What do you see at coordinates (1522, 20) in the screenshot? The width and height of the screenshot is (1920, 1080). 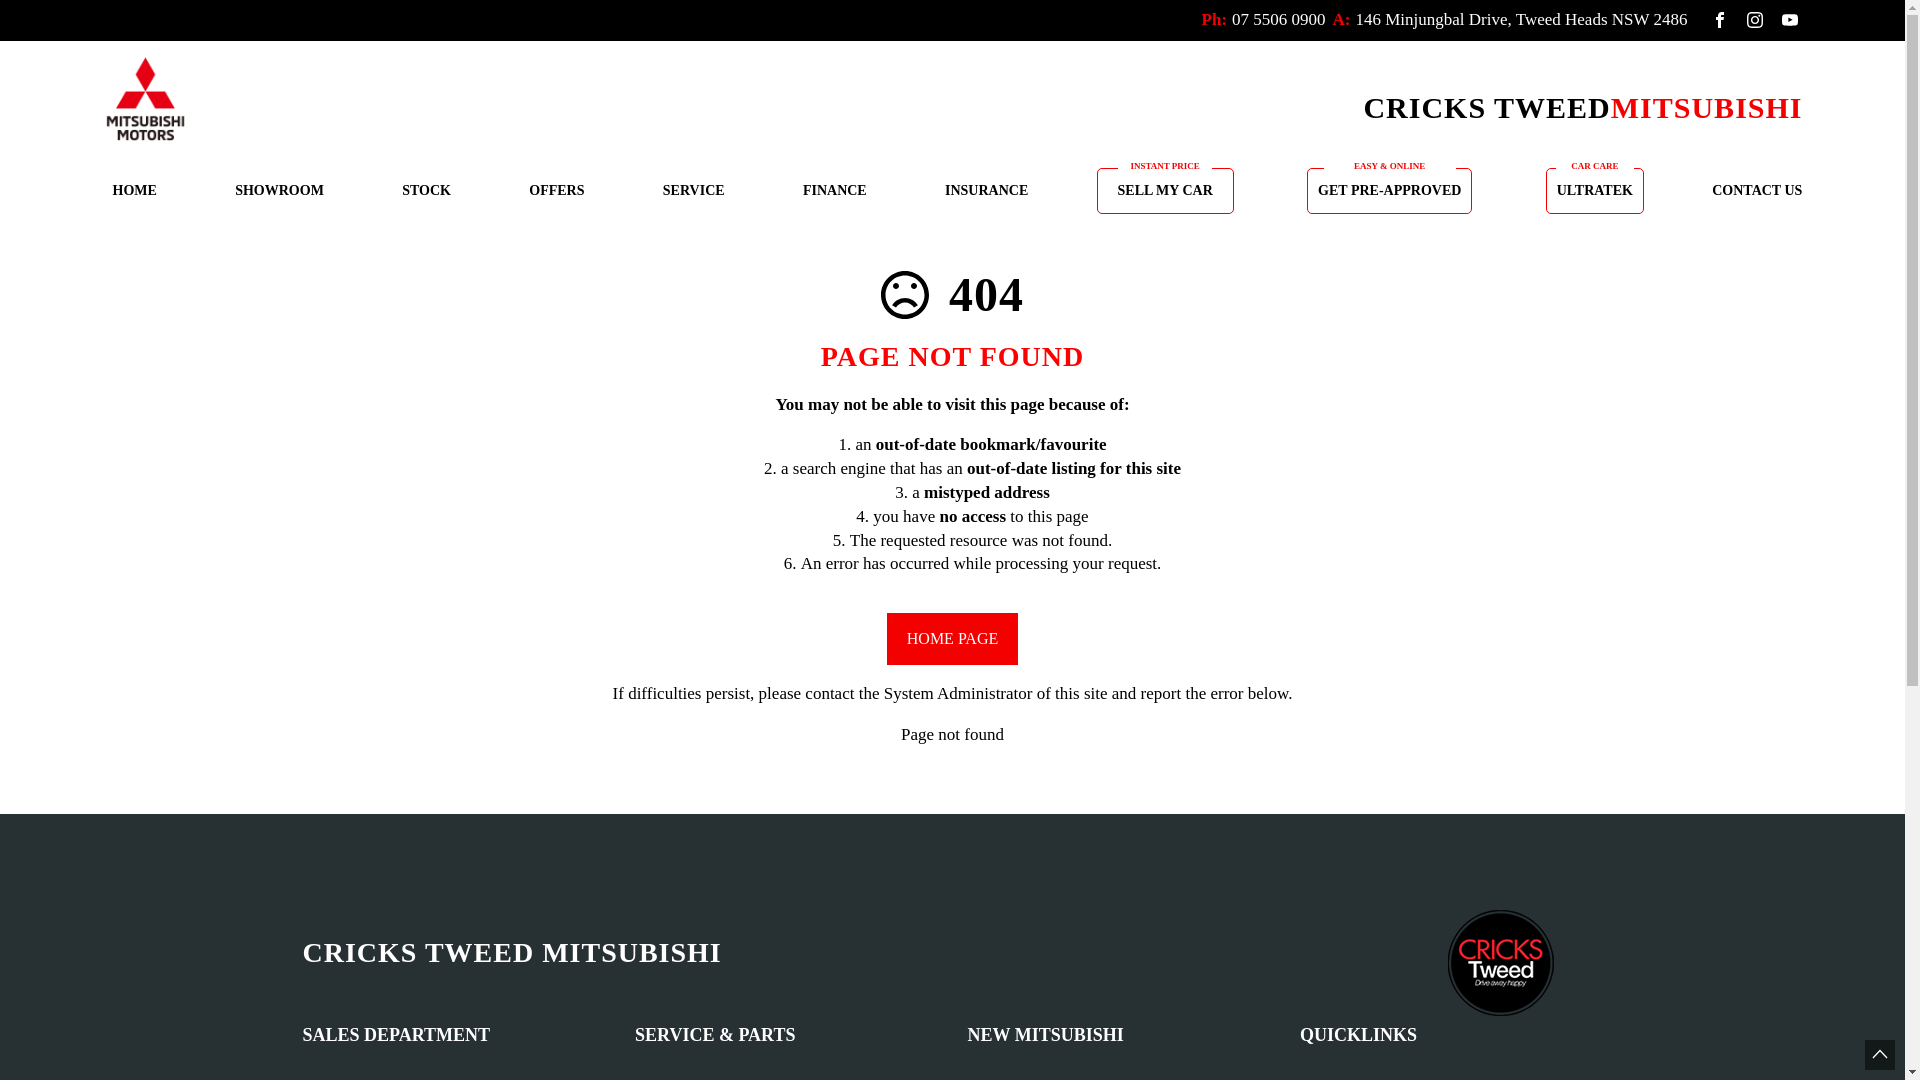 I see `146 Minjungbal Drive, Tweed Heads NSW 2486` at bounding box center [1522, 20].